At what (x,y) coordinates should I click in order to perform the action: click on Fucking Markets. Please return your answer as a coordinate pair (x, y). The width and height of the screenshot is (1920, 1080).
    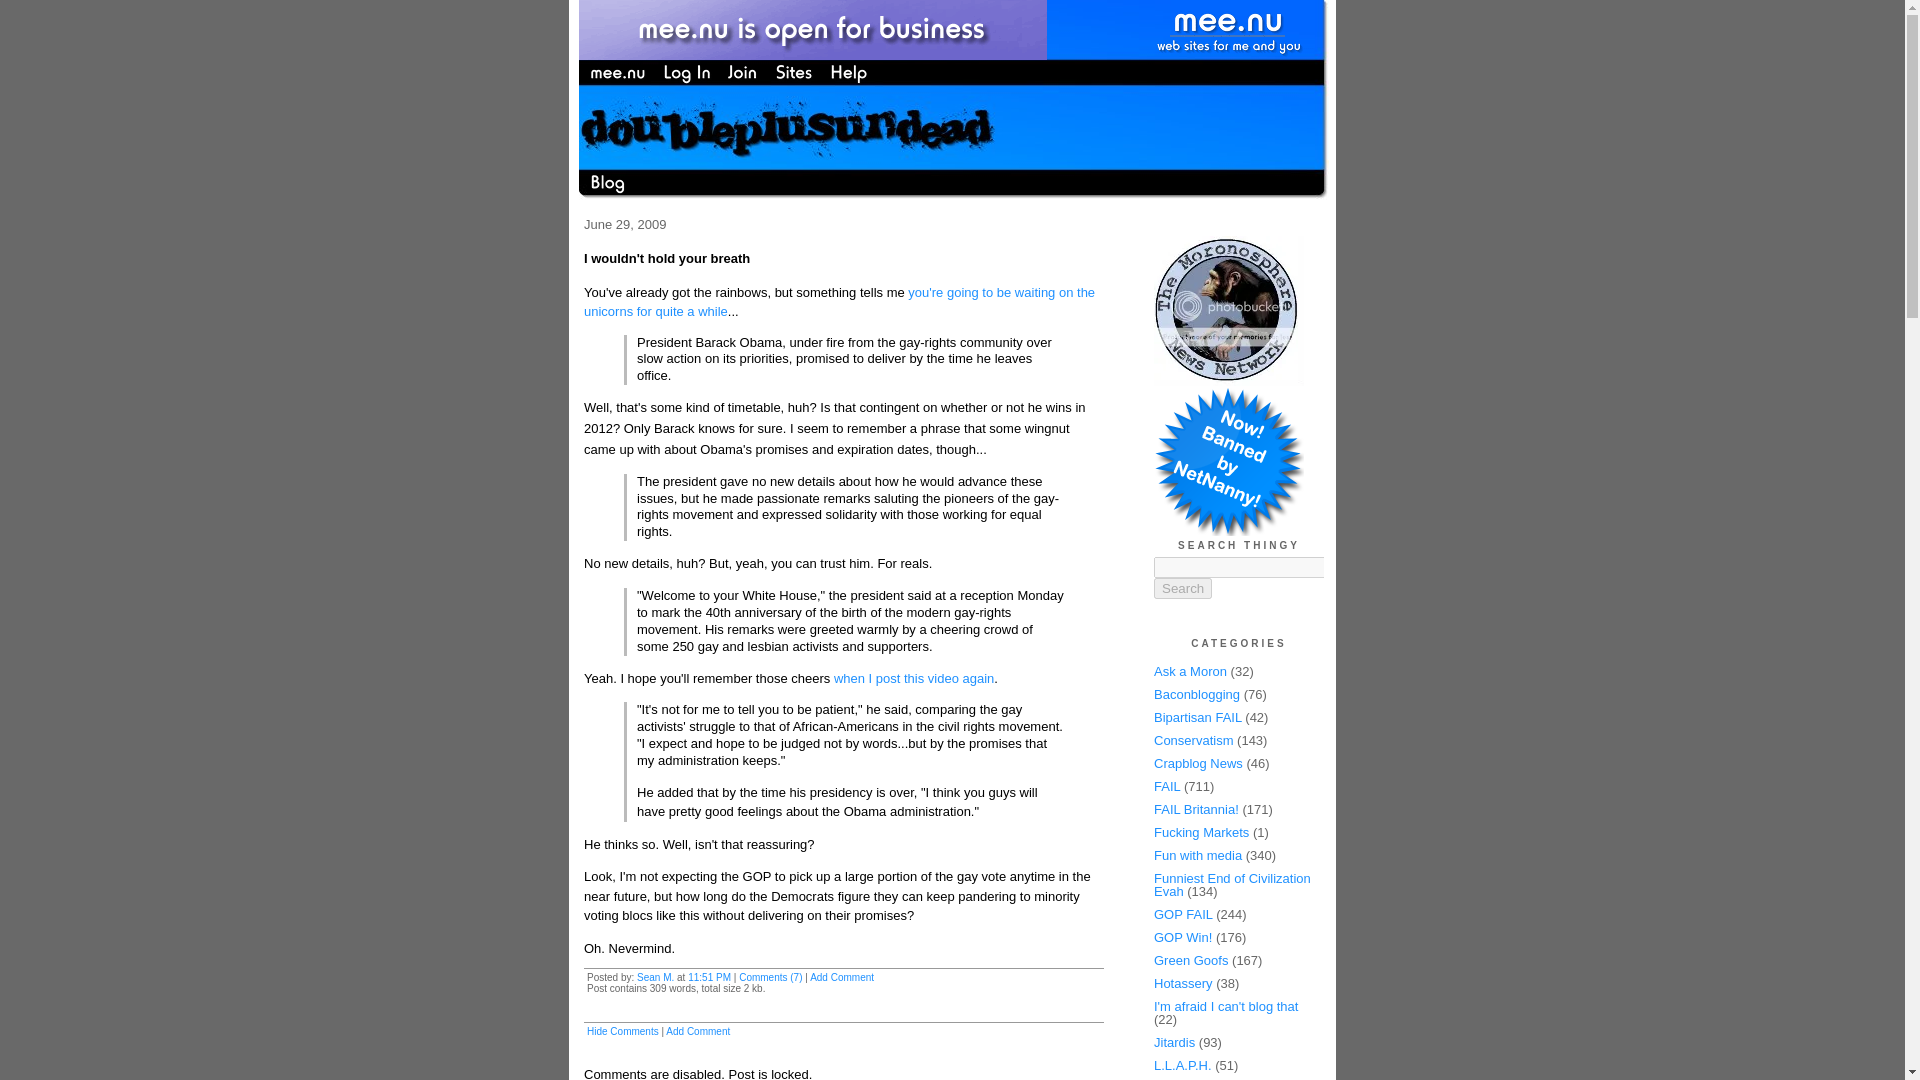
    Looking at the image, I should click on (1201, 832).